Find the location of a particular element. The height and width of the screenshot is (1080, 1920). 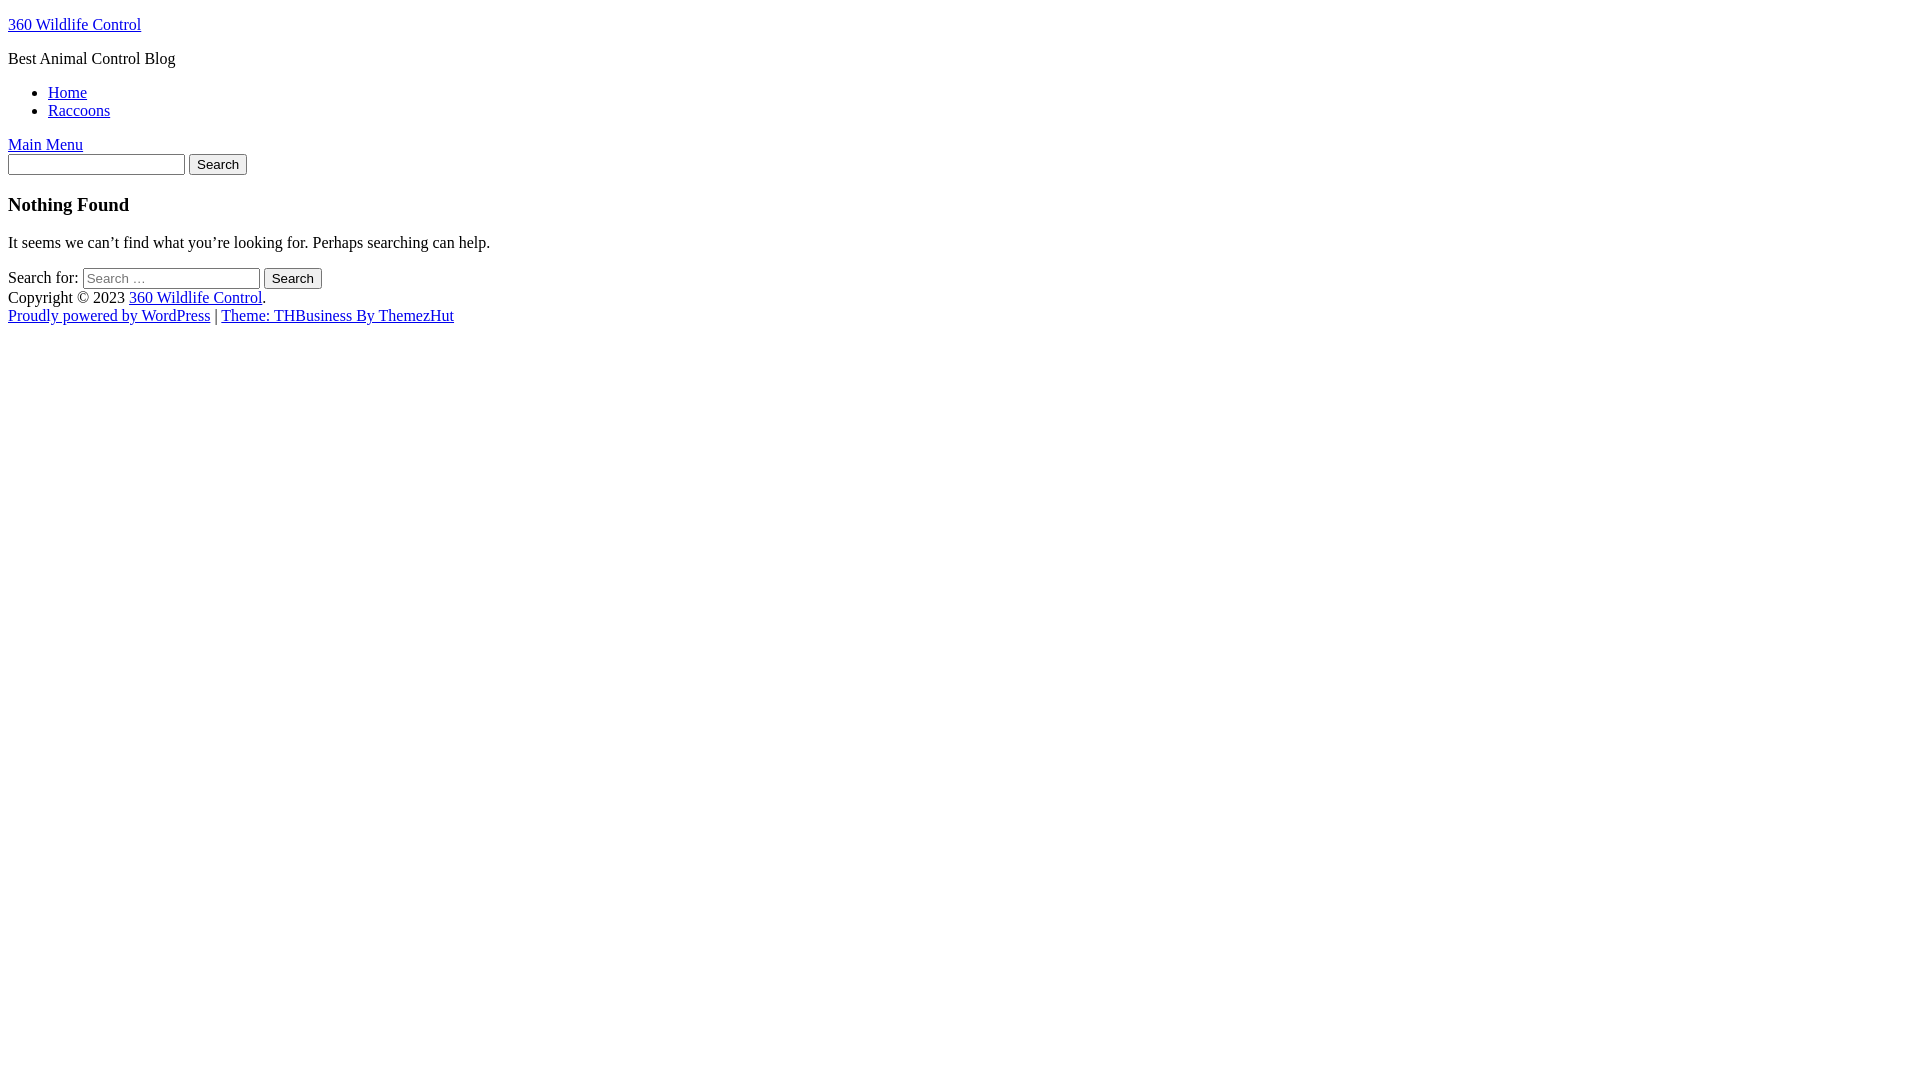

Main Menu is located at coordinates (46, 144).